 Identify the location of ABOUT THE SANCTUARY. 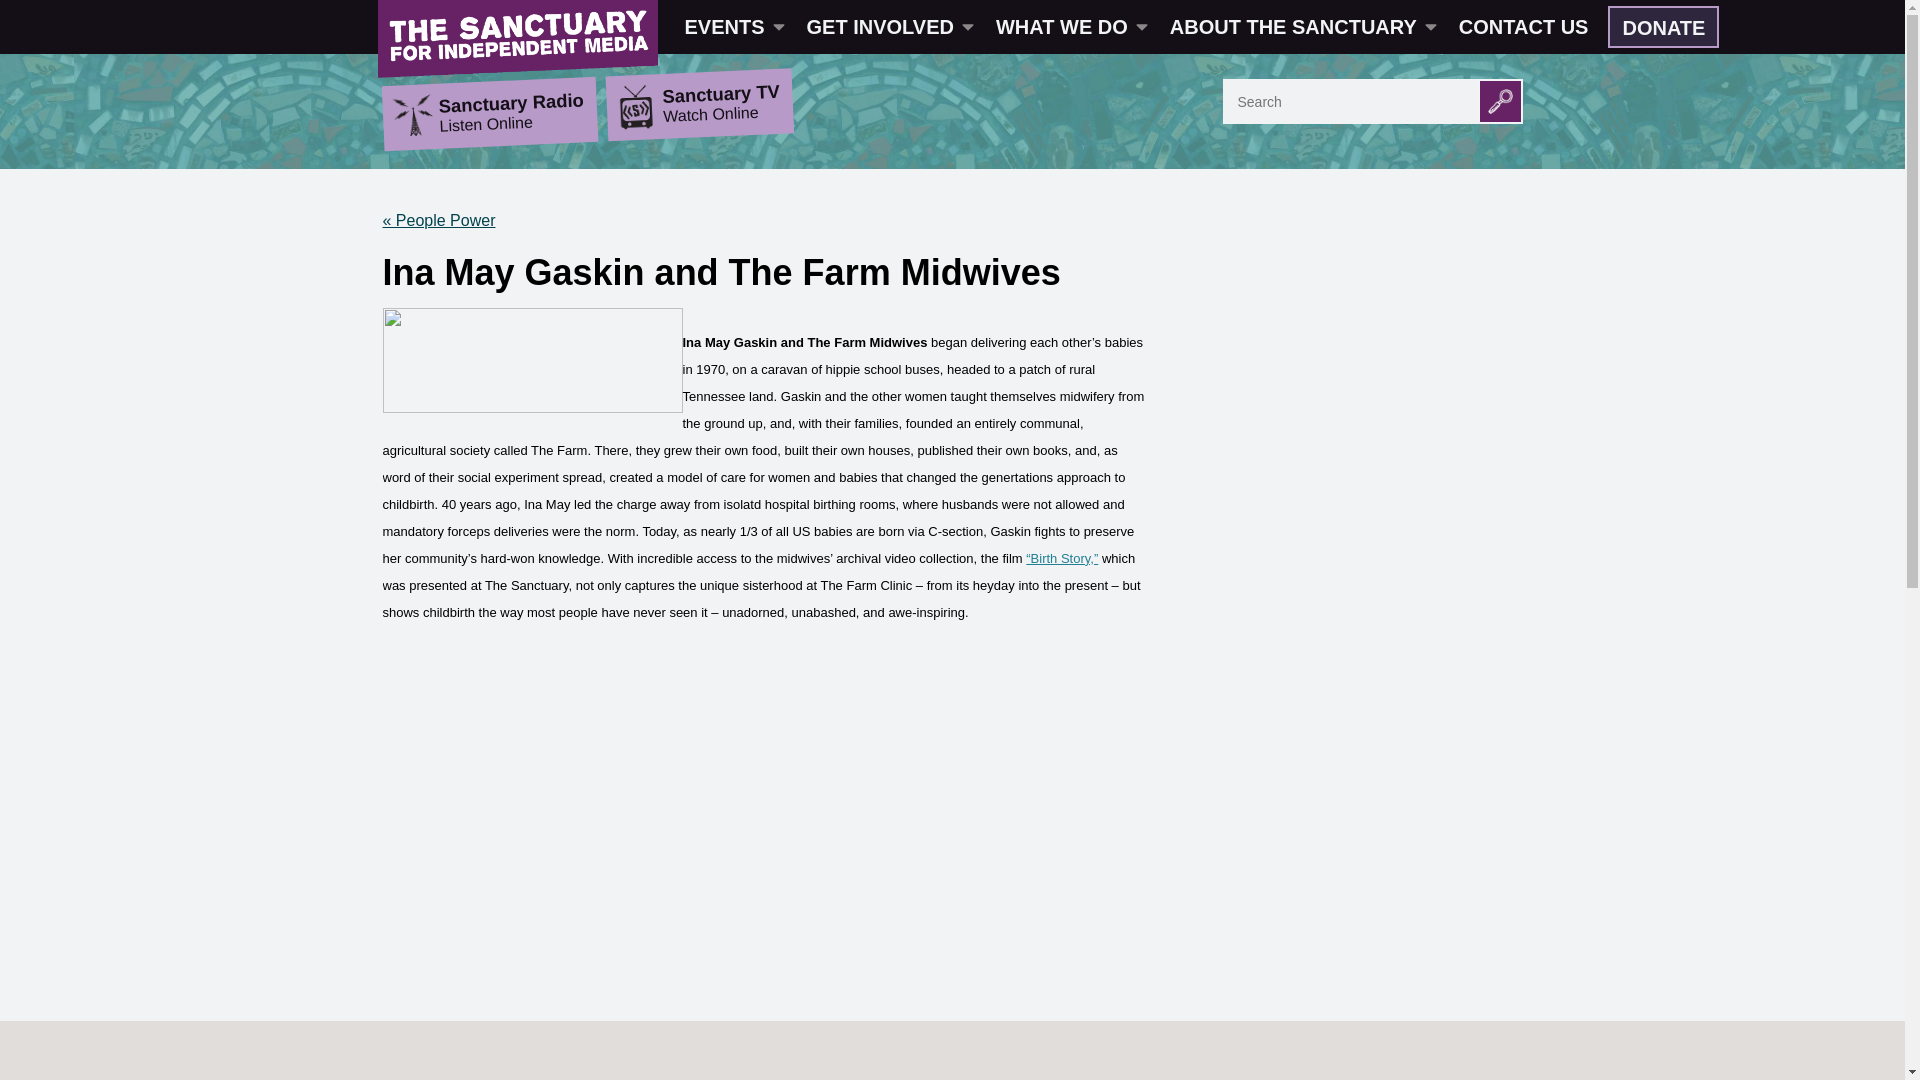
(1302, 26).